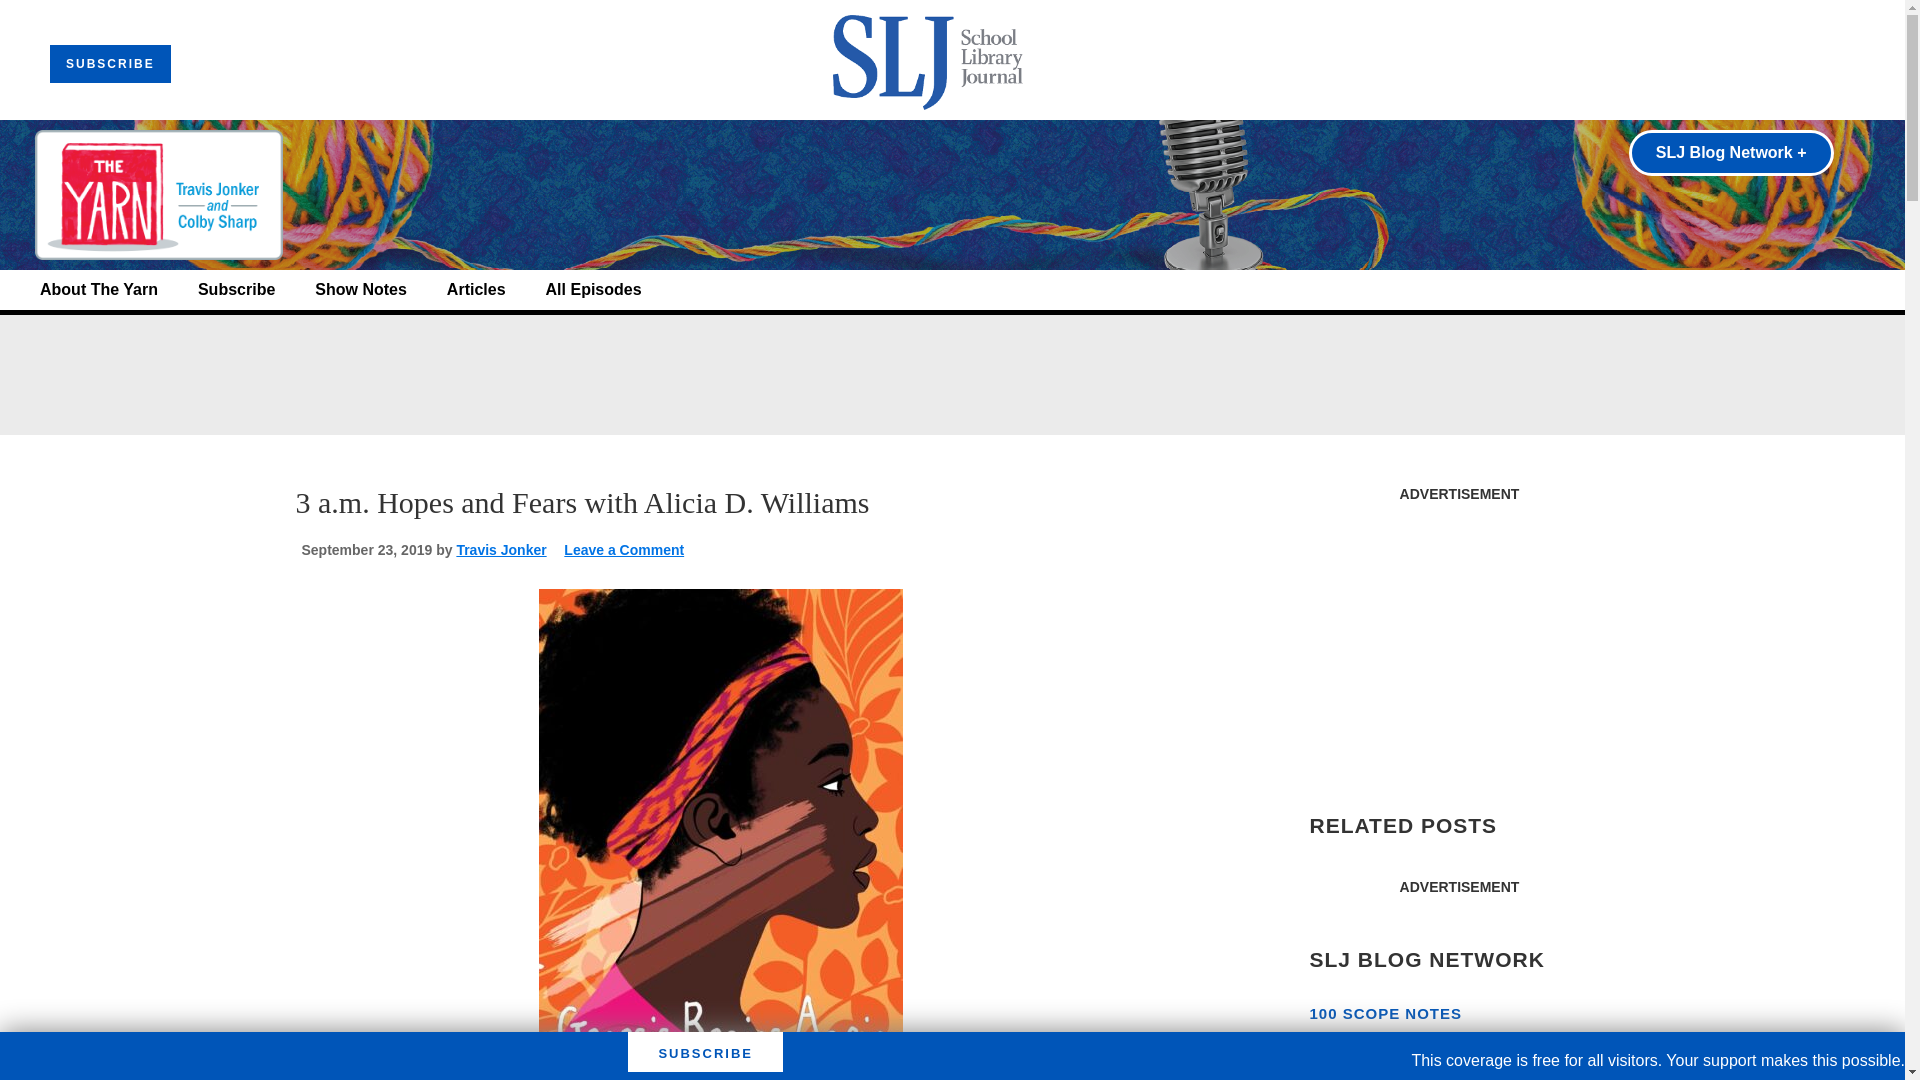 This screenshot has width=1920, height=1080. I want to click on Subscribe, so click(236, 290).